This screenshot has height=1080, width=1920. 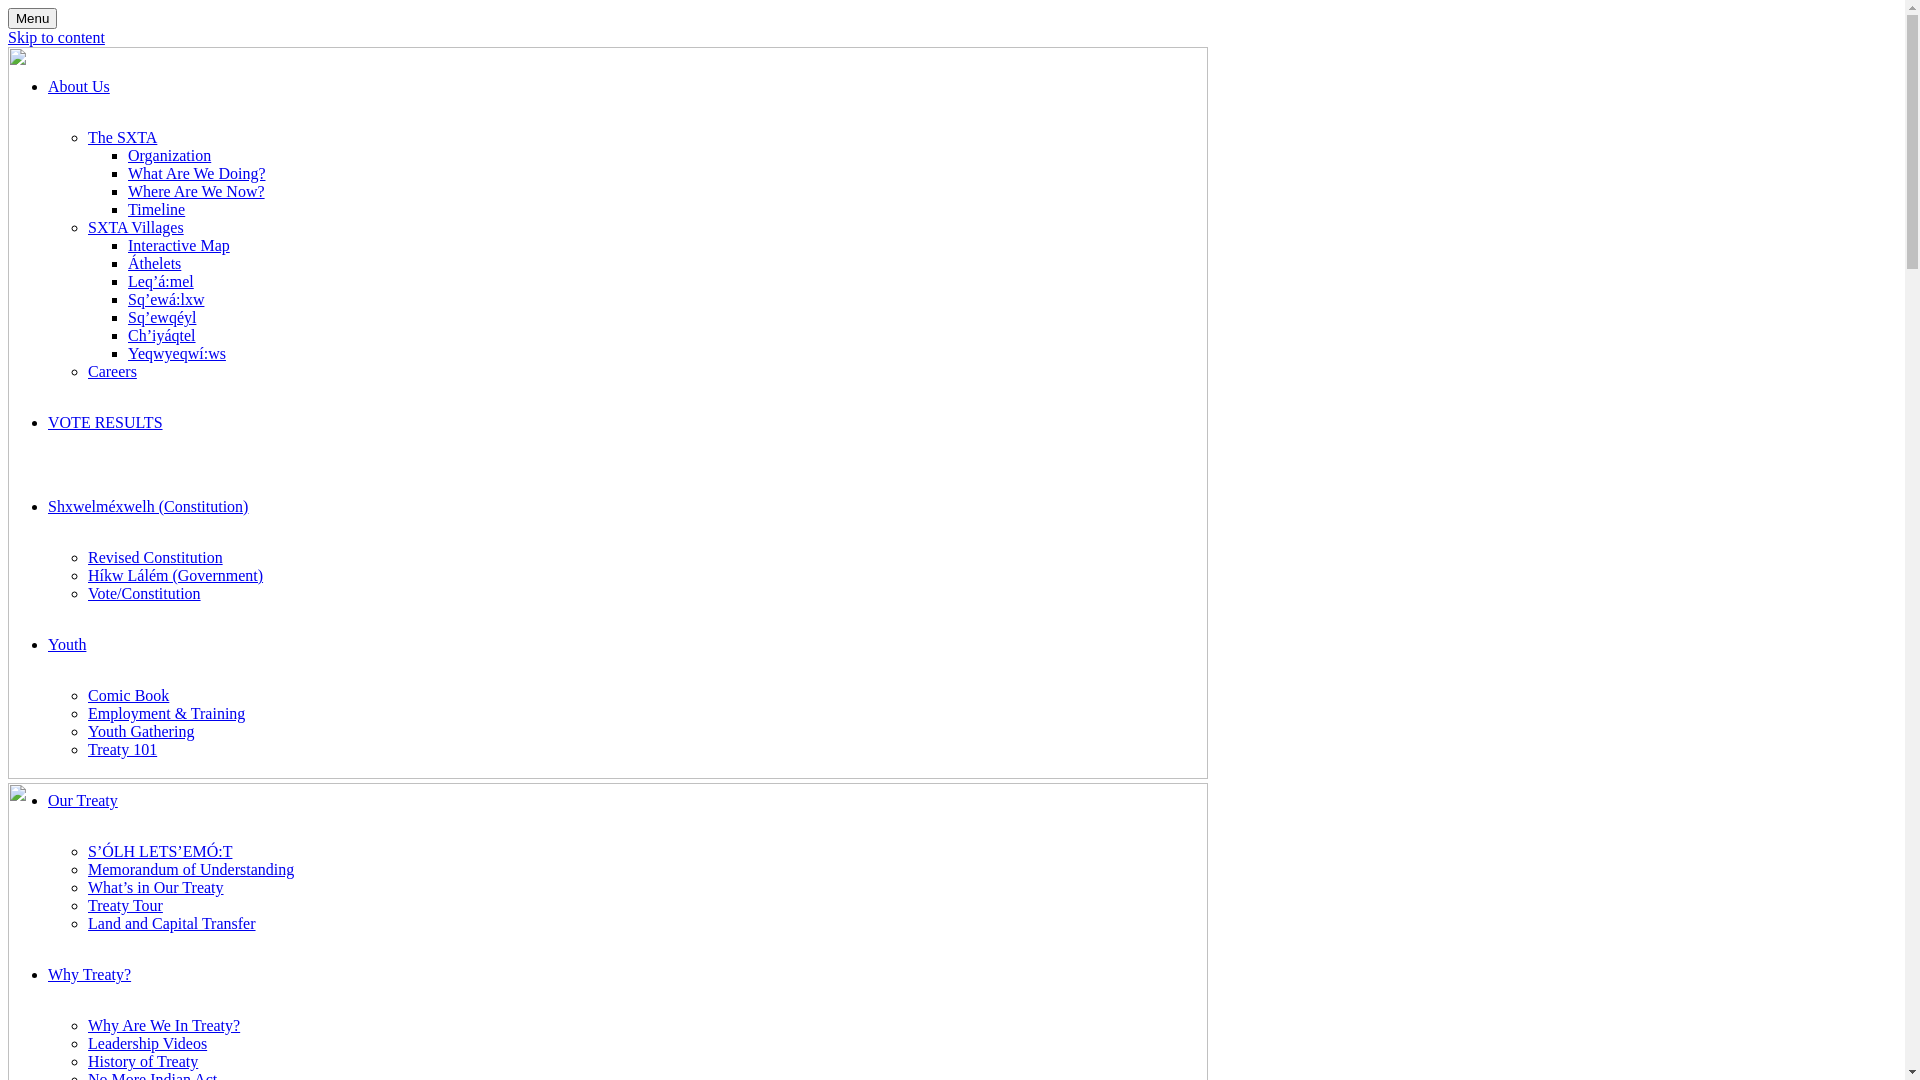 I want to click on Leadership Videos, so click(x=148, y=1044).